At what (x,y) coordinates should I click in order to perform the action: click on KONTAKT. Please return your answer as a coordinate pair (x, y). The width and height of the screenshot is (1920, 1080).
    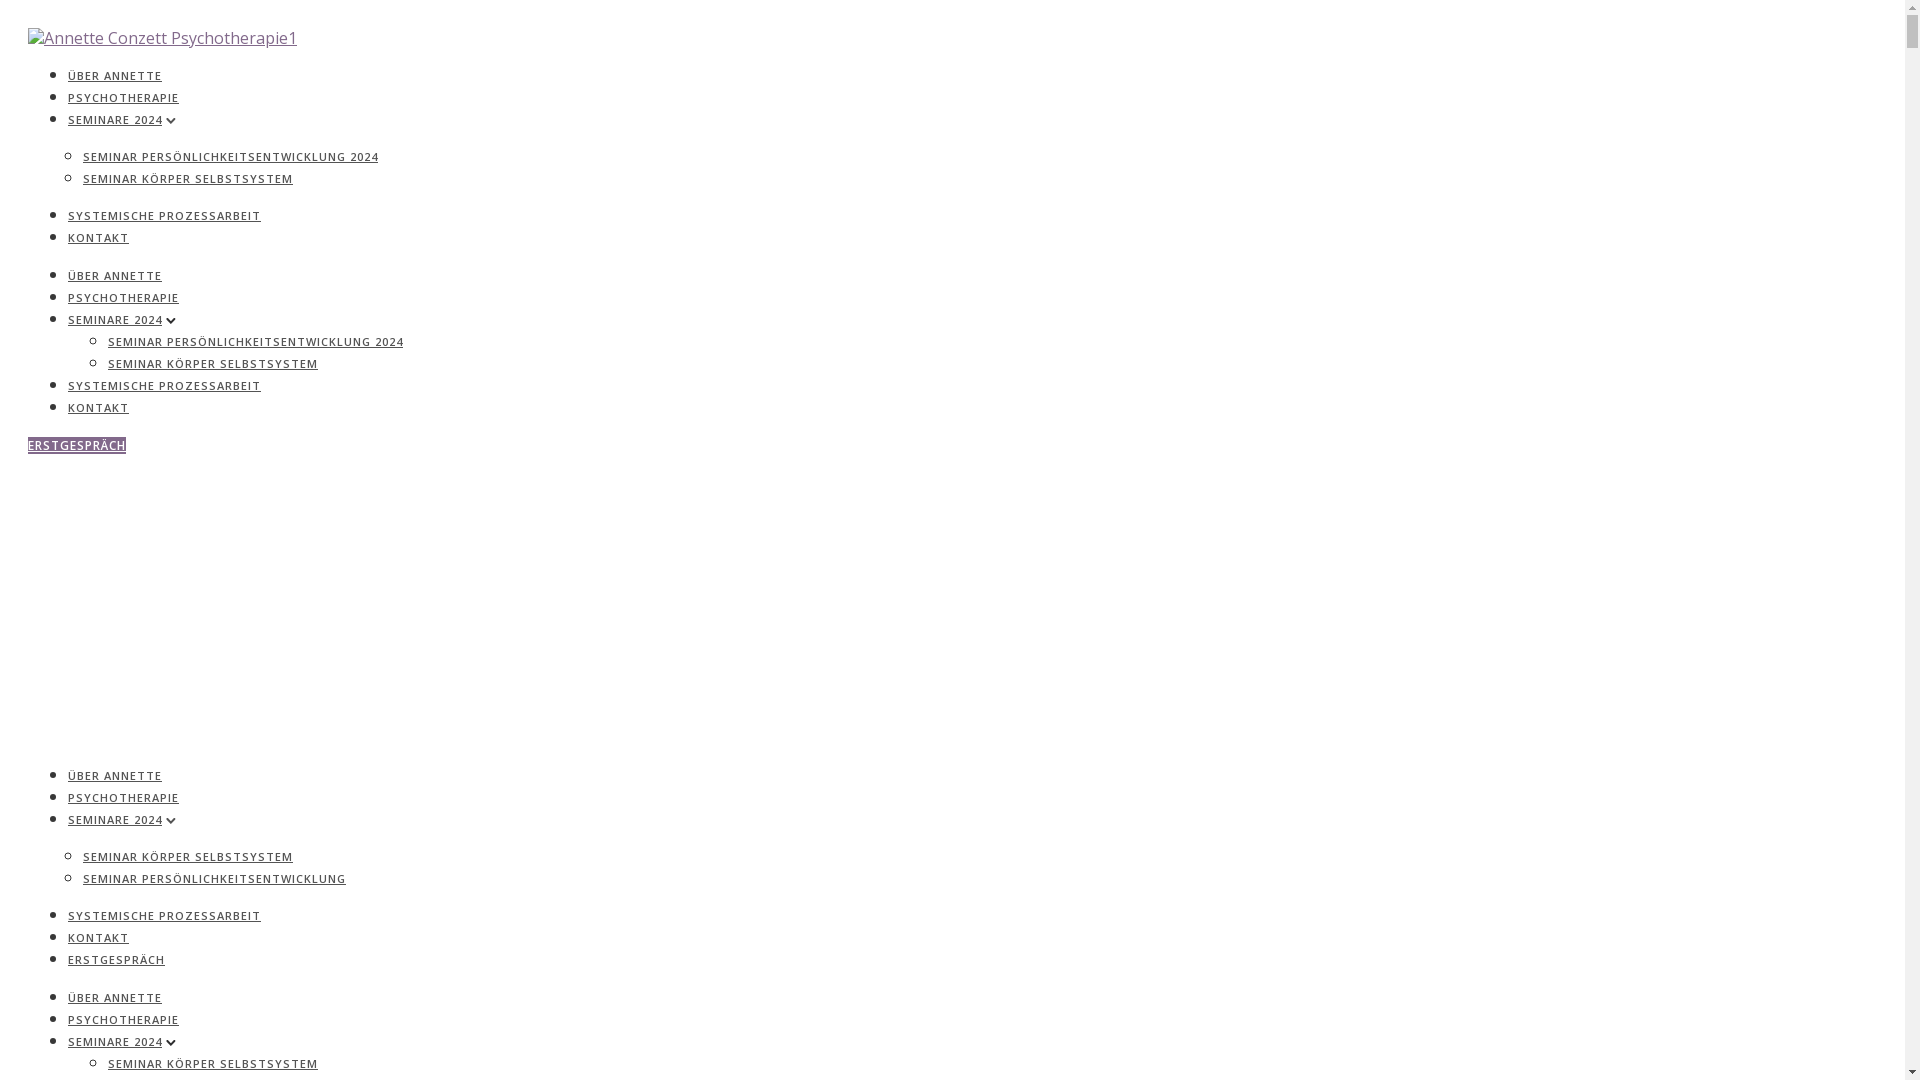
    Looking at the image, I should click on (98, 938).